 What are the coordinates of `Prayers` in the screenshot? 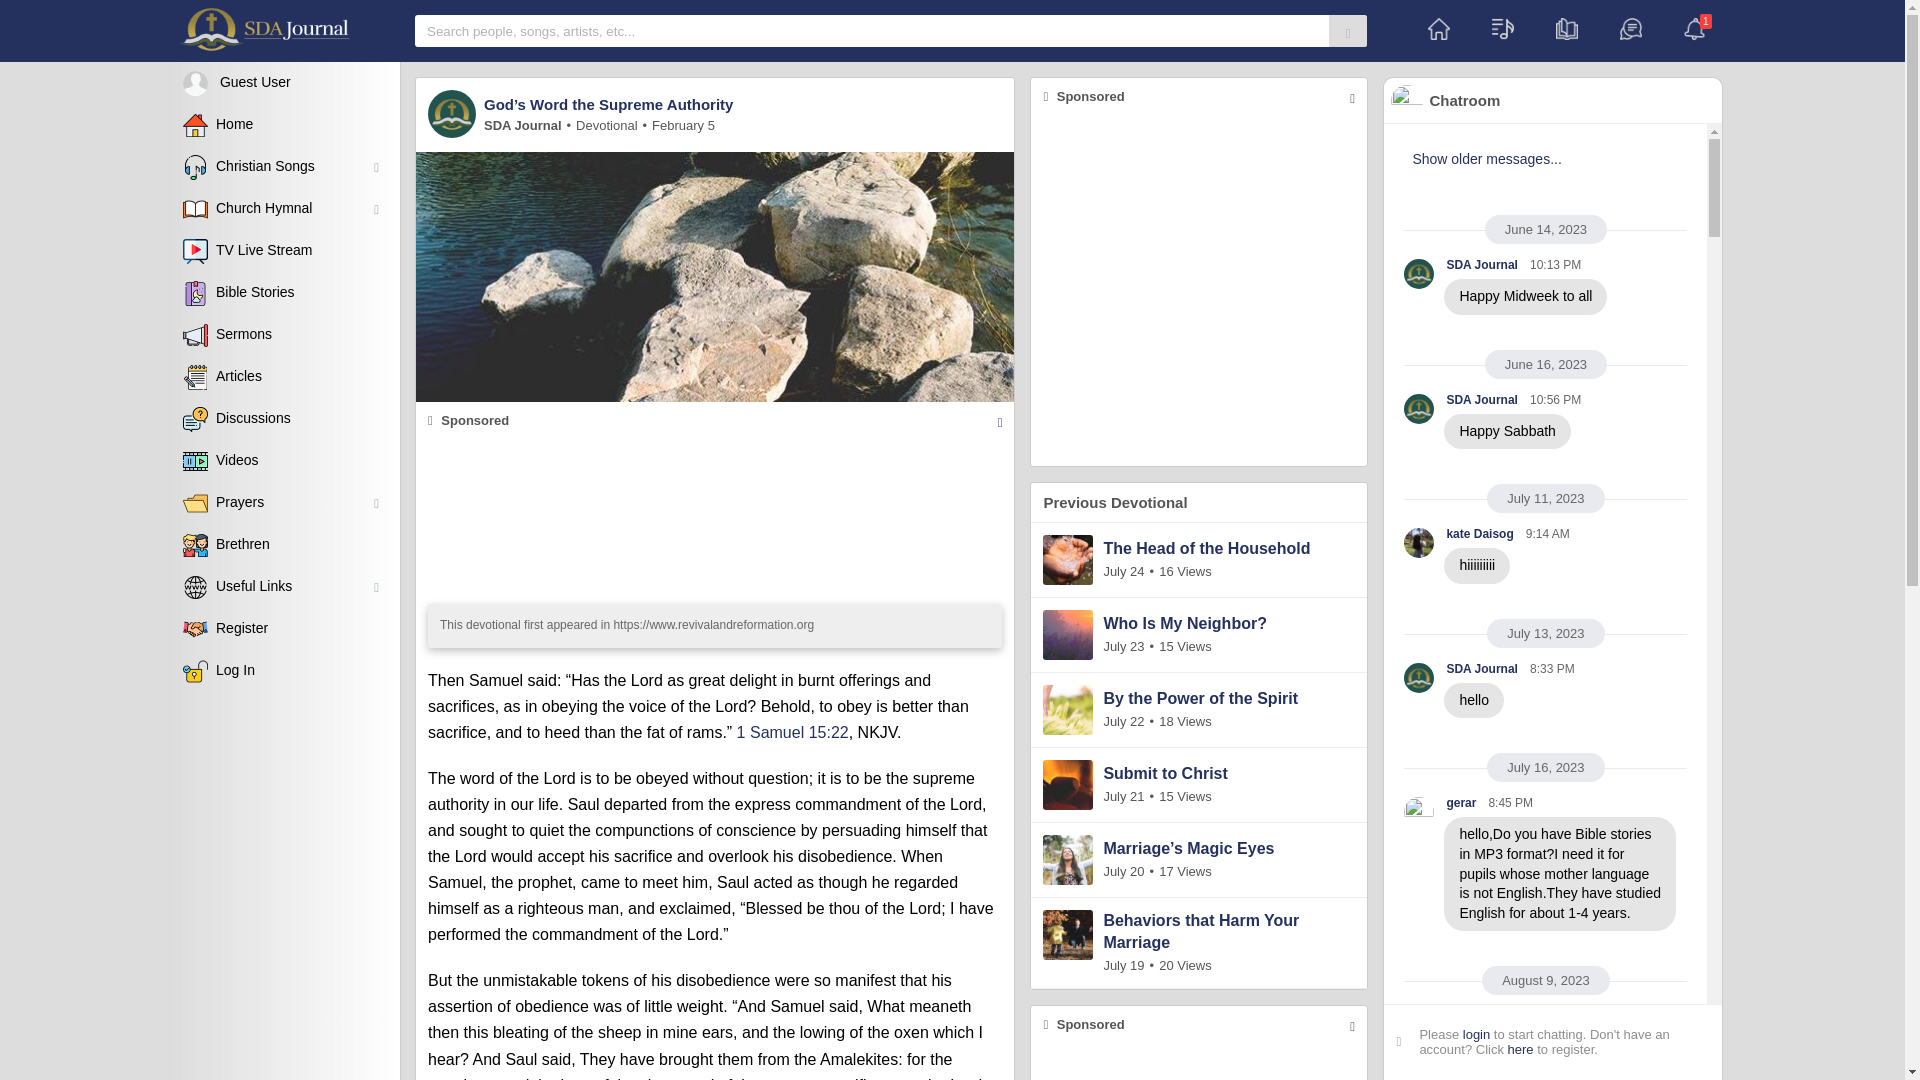 It's located at (284, 502).